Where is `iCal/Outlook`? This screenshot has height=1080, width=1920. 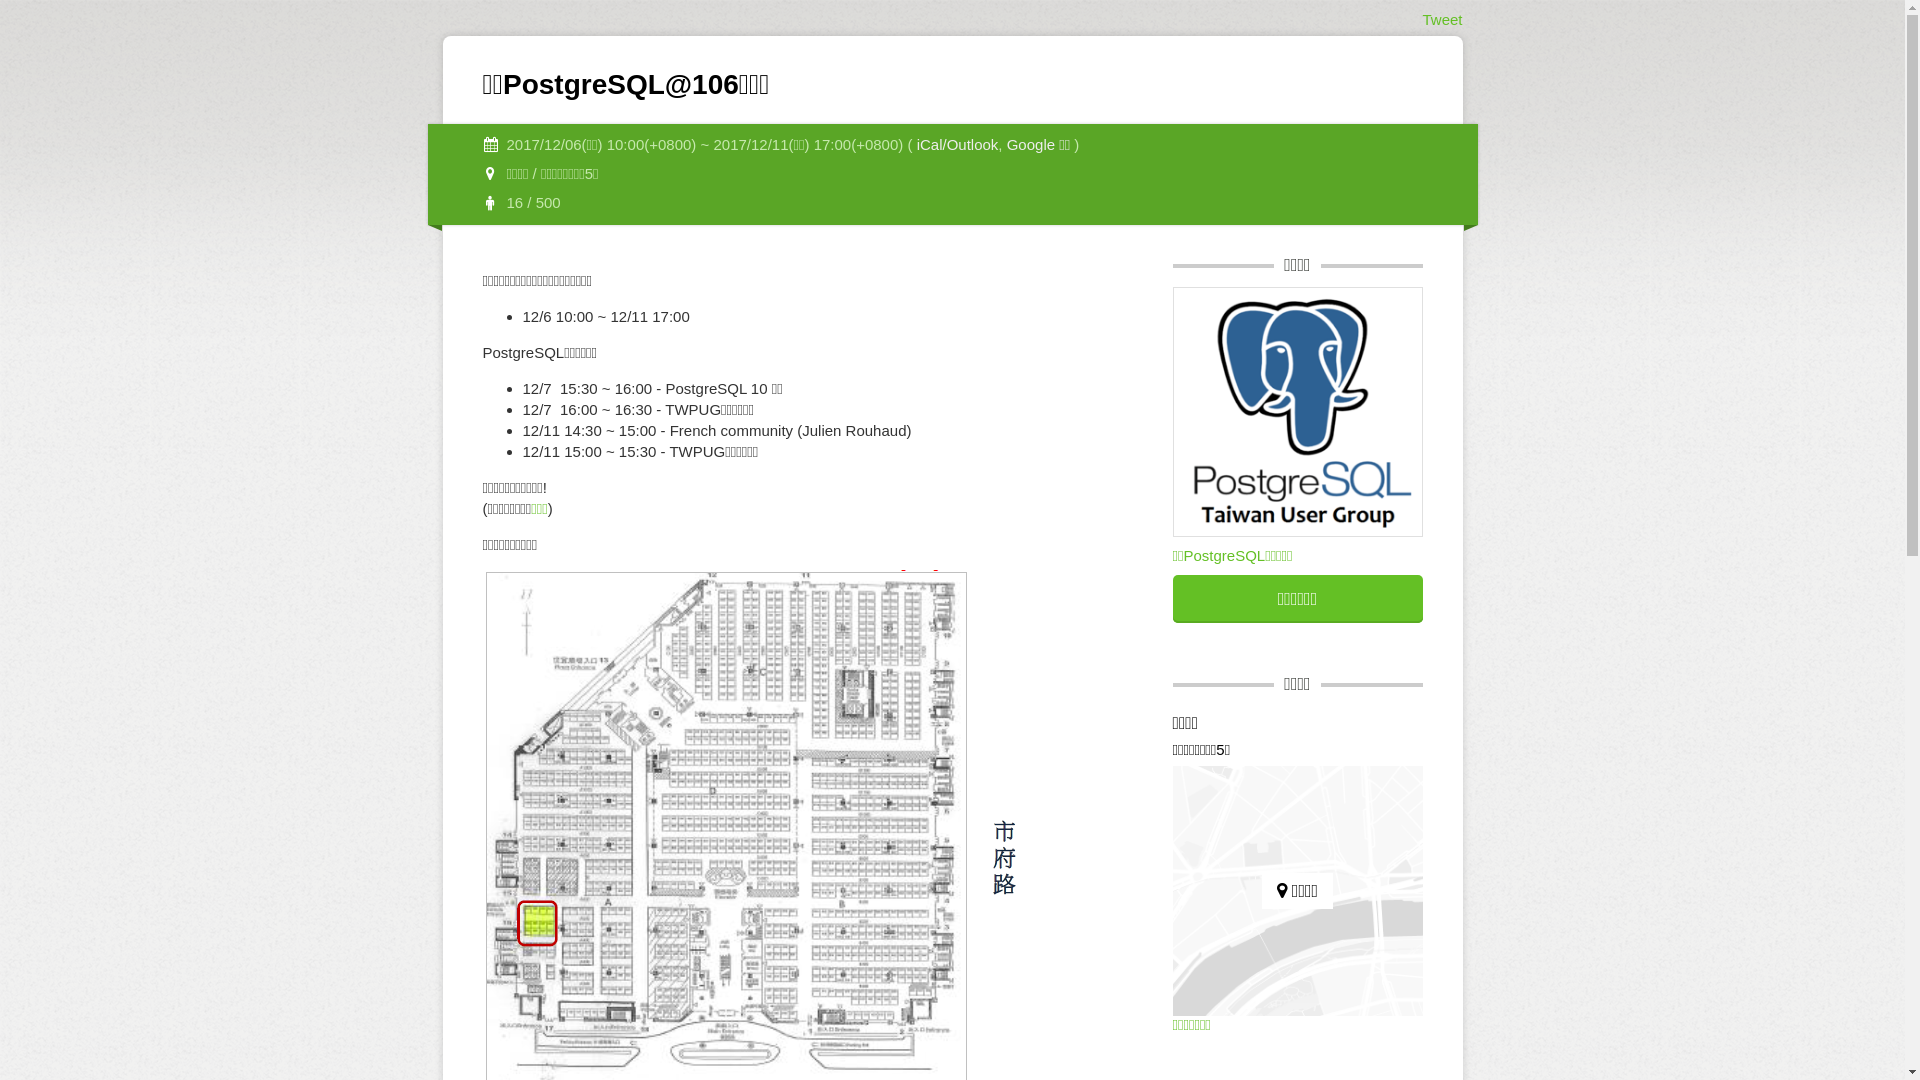 iCal/Outlook is located at coordinates (958, 144).